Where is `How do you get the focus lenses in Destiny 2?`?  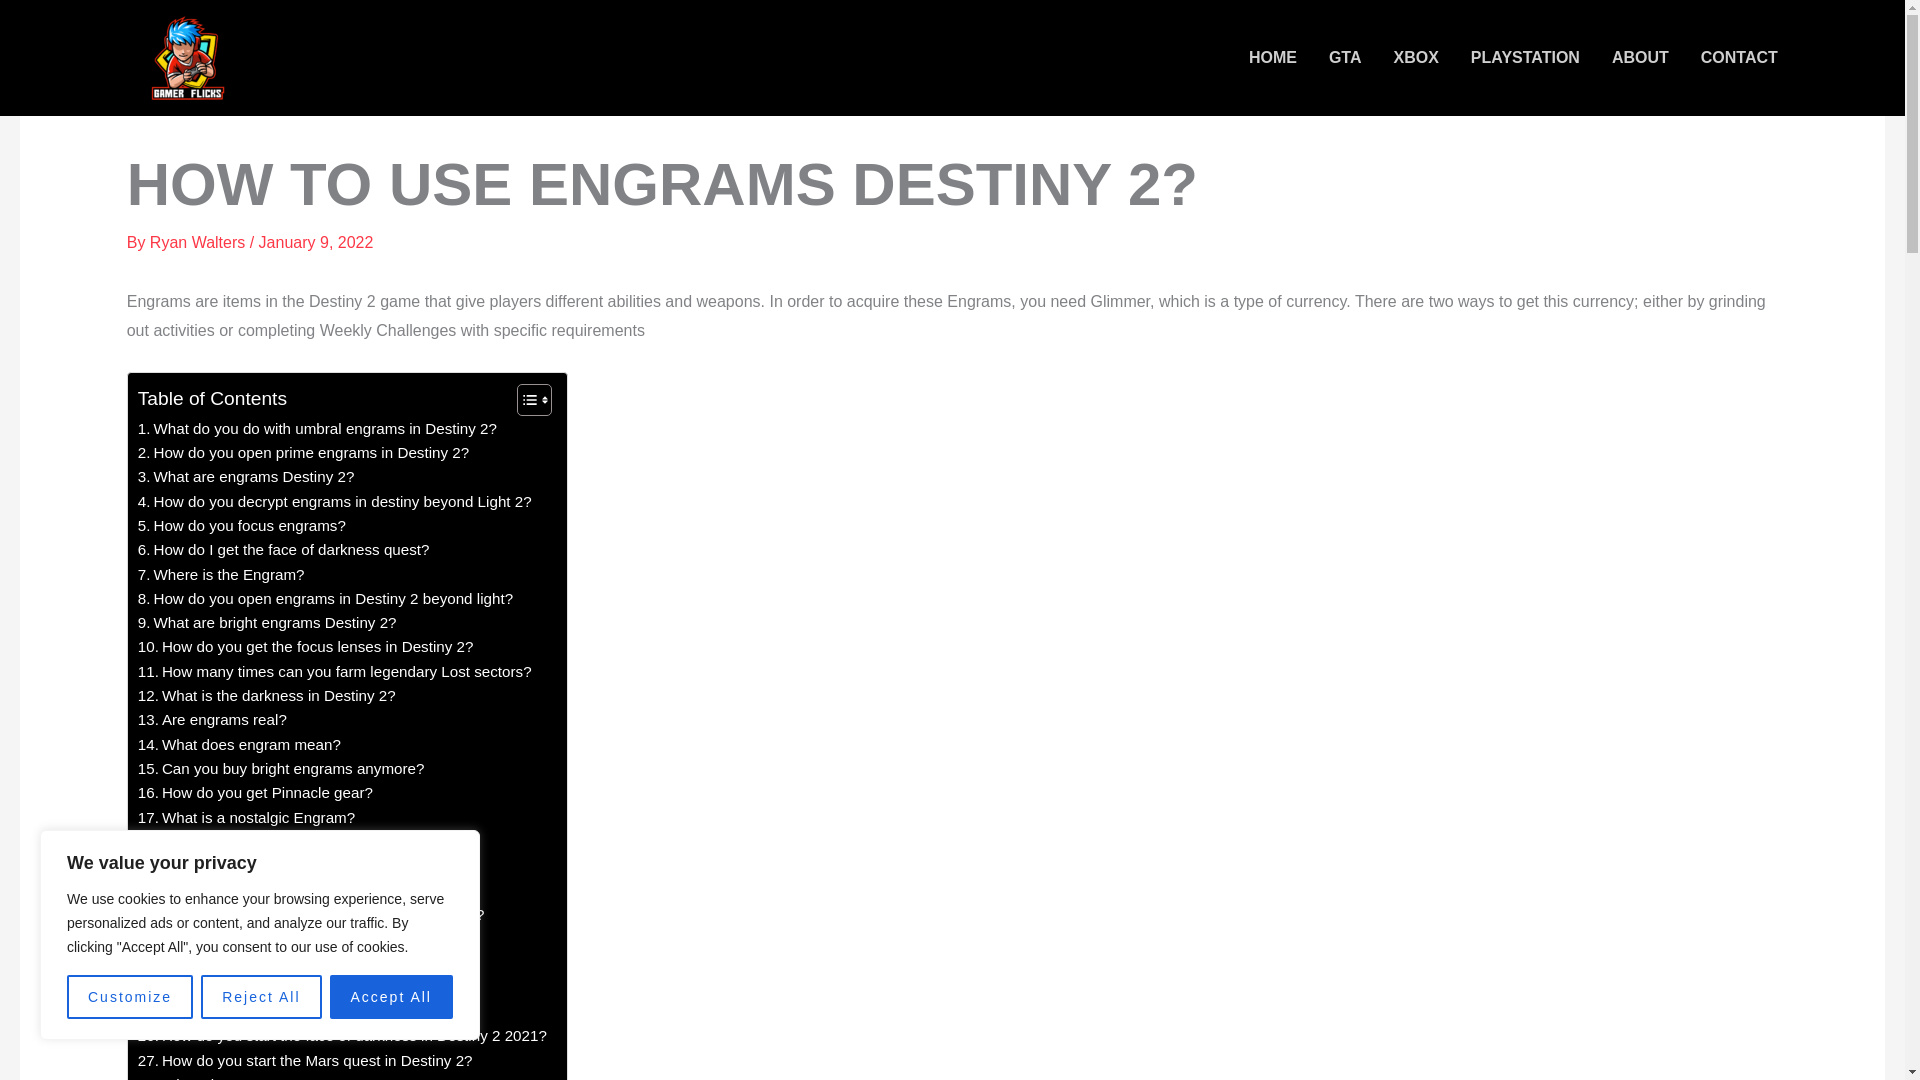
How do you get the focus lenses in Destiny 2? is located at coordinates (306, 646).